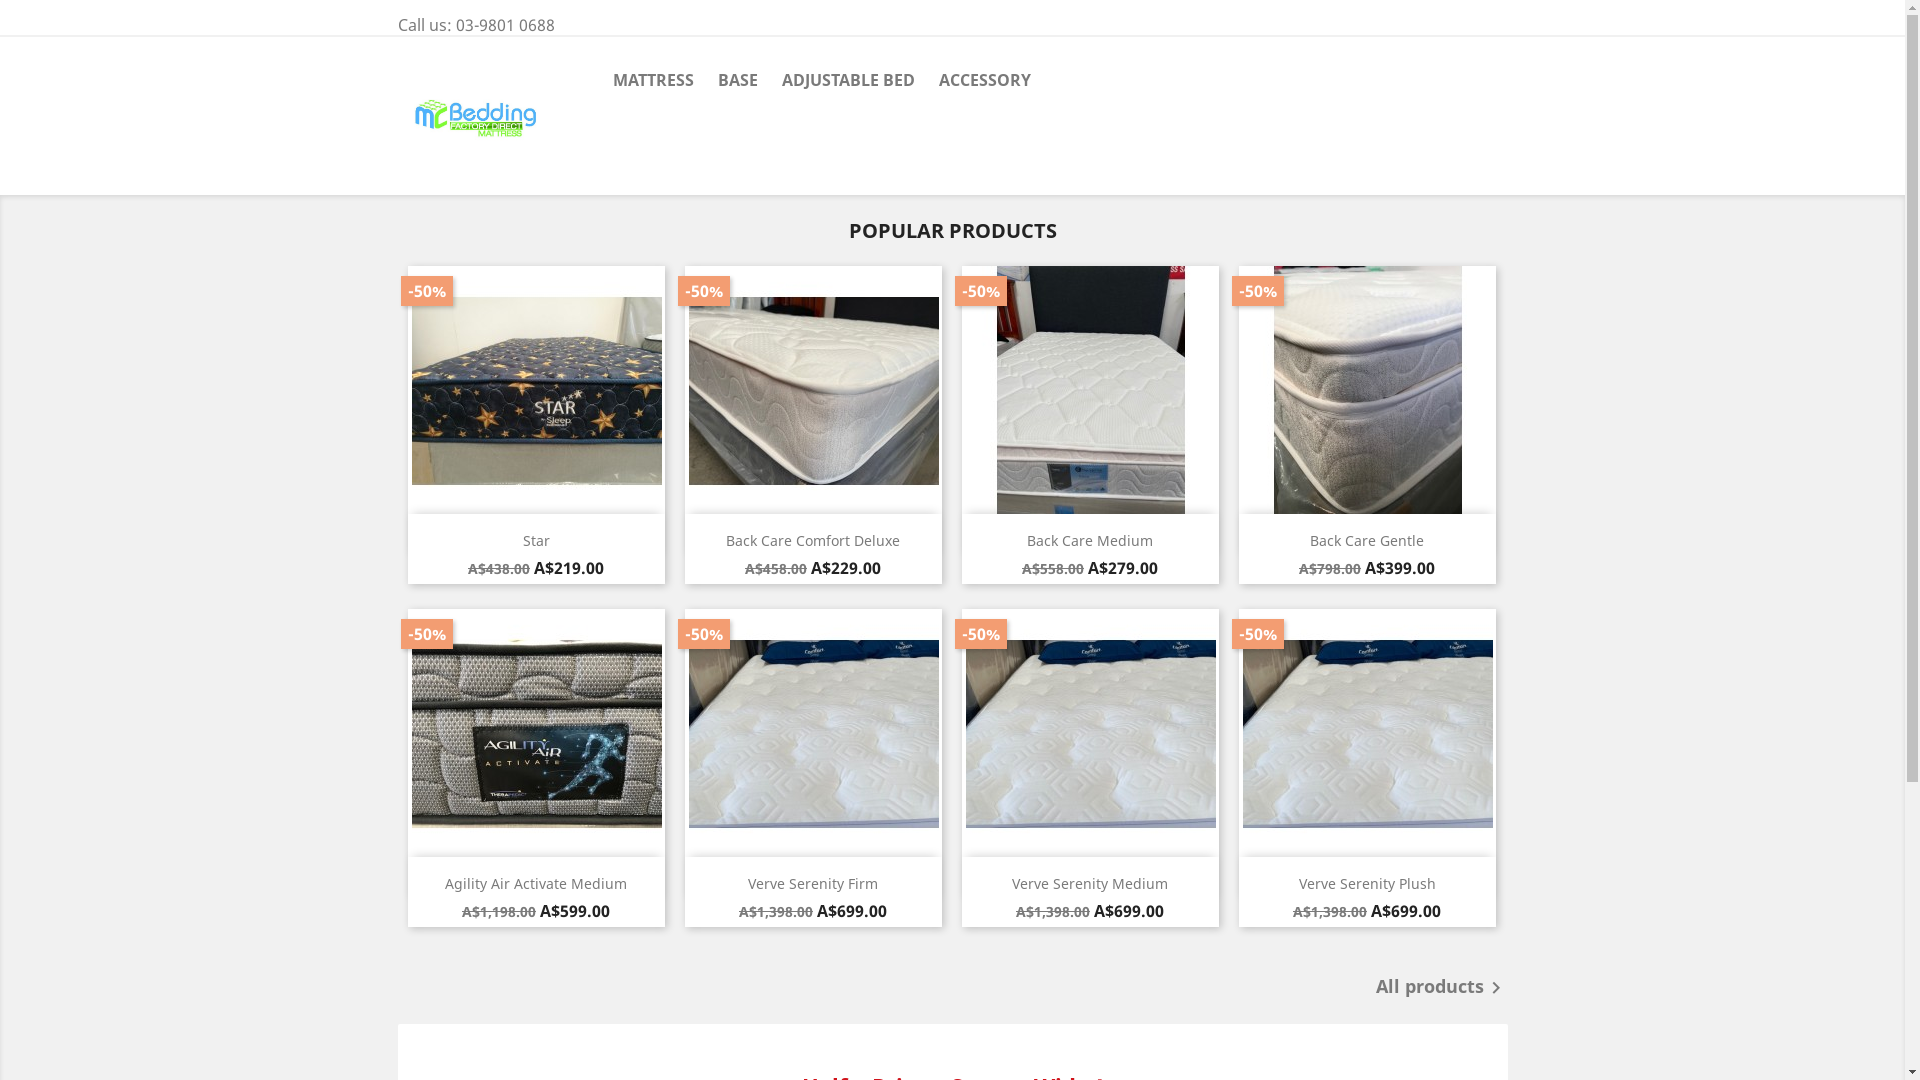  Describe the element at coordinates (652, 82) in the screenshot. I see `MATTRESS` at that location.